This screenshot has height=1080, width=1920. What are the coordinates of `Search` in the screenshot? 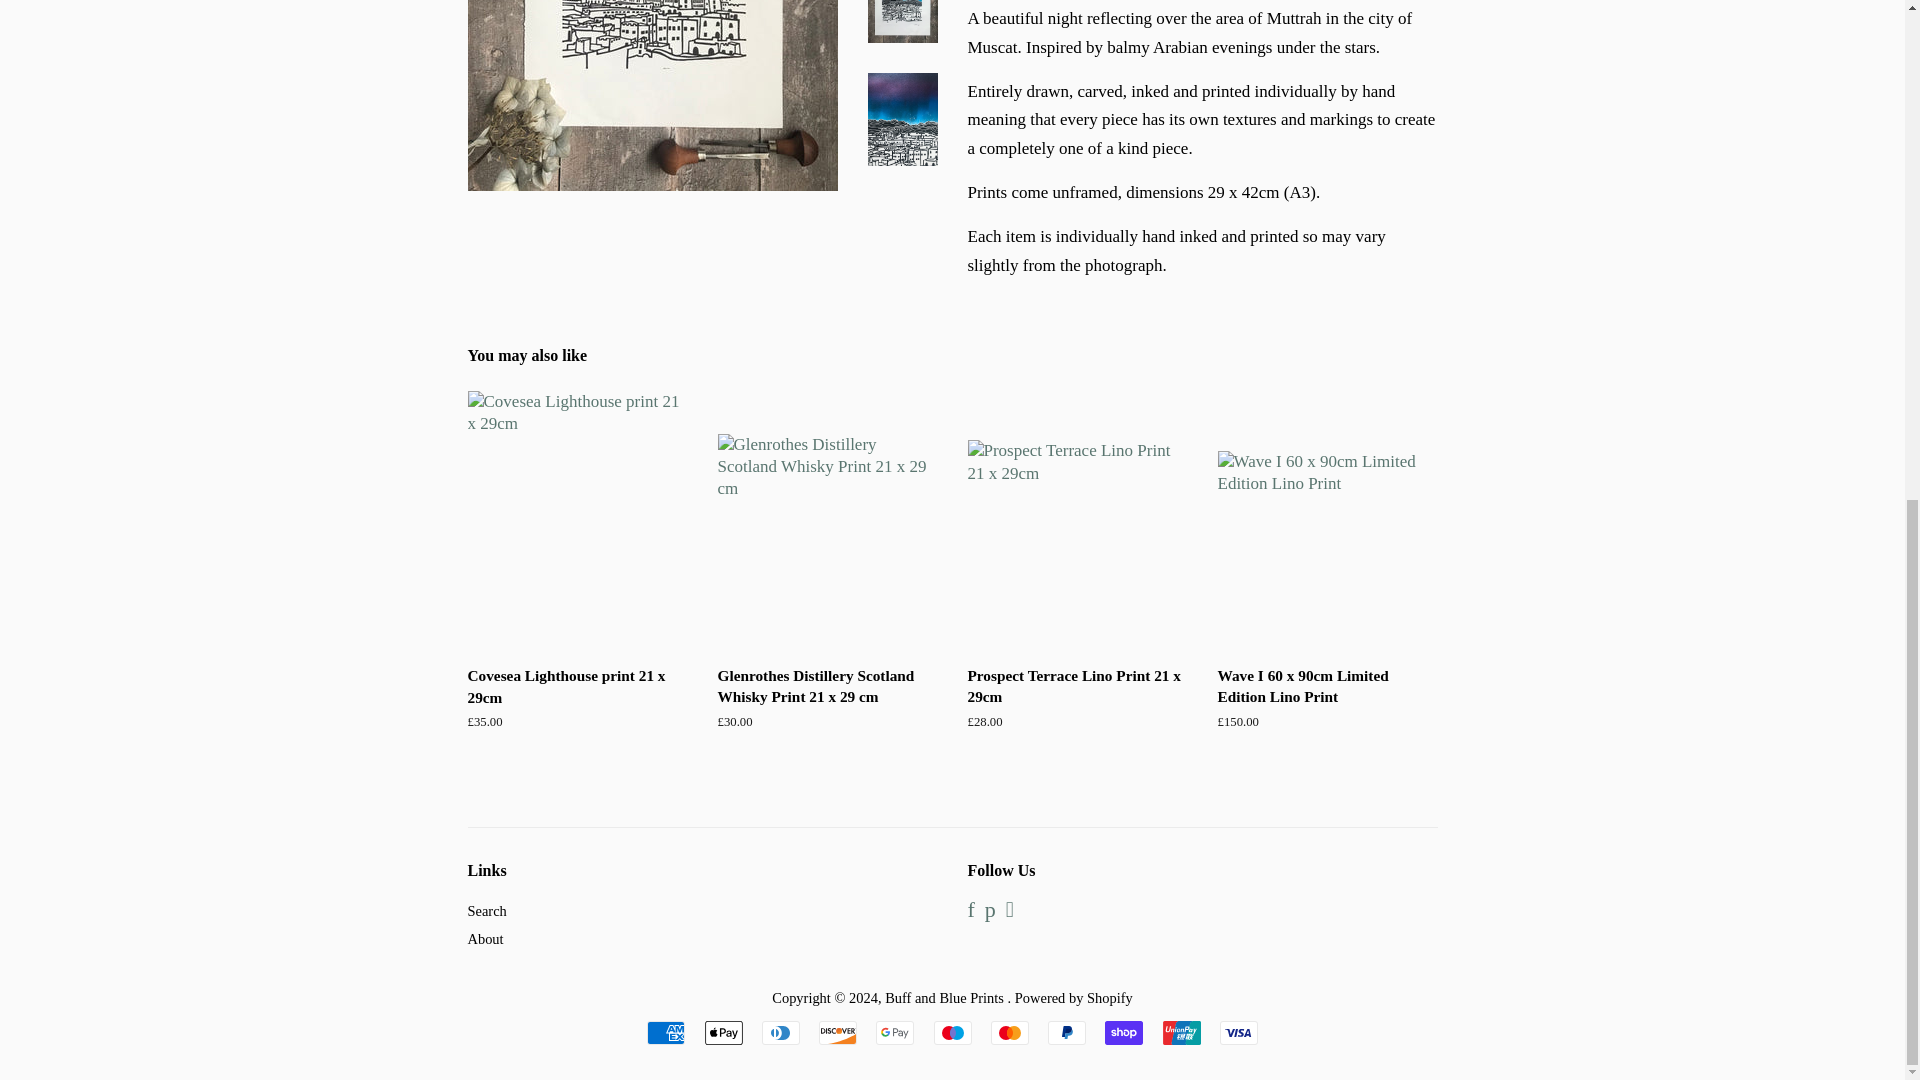 It's located at (487, 910).